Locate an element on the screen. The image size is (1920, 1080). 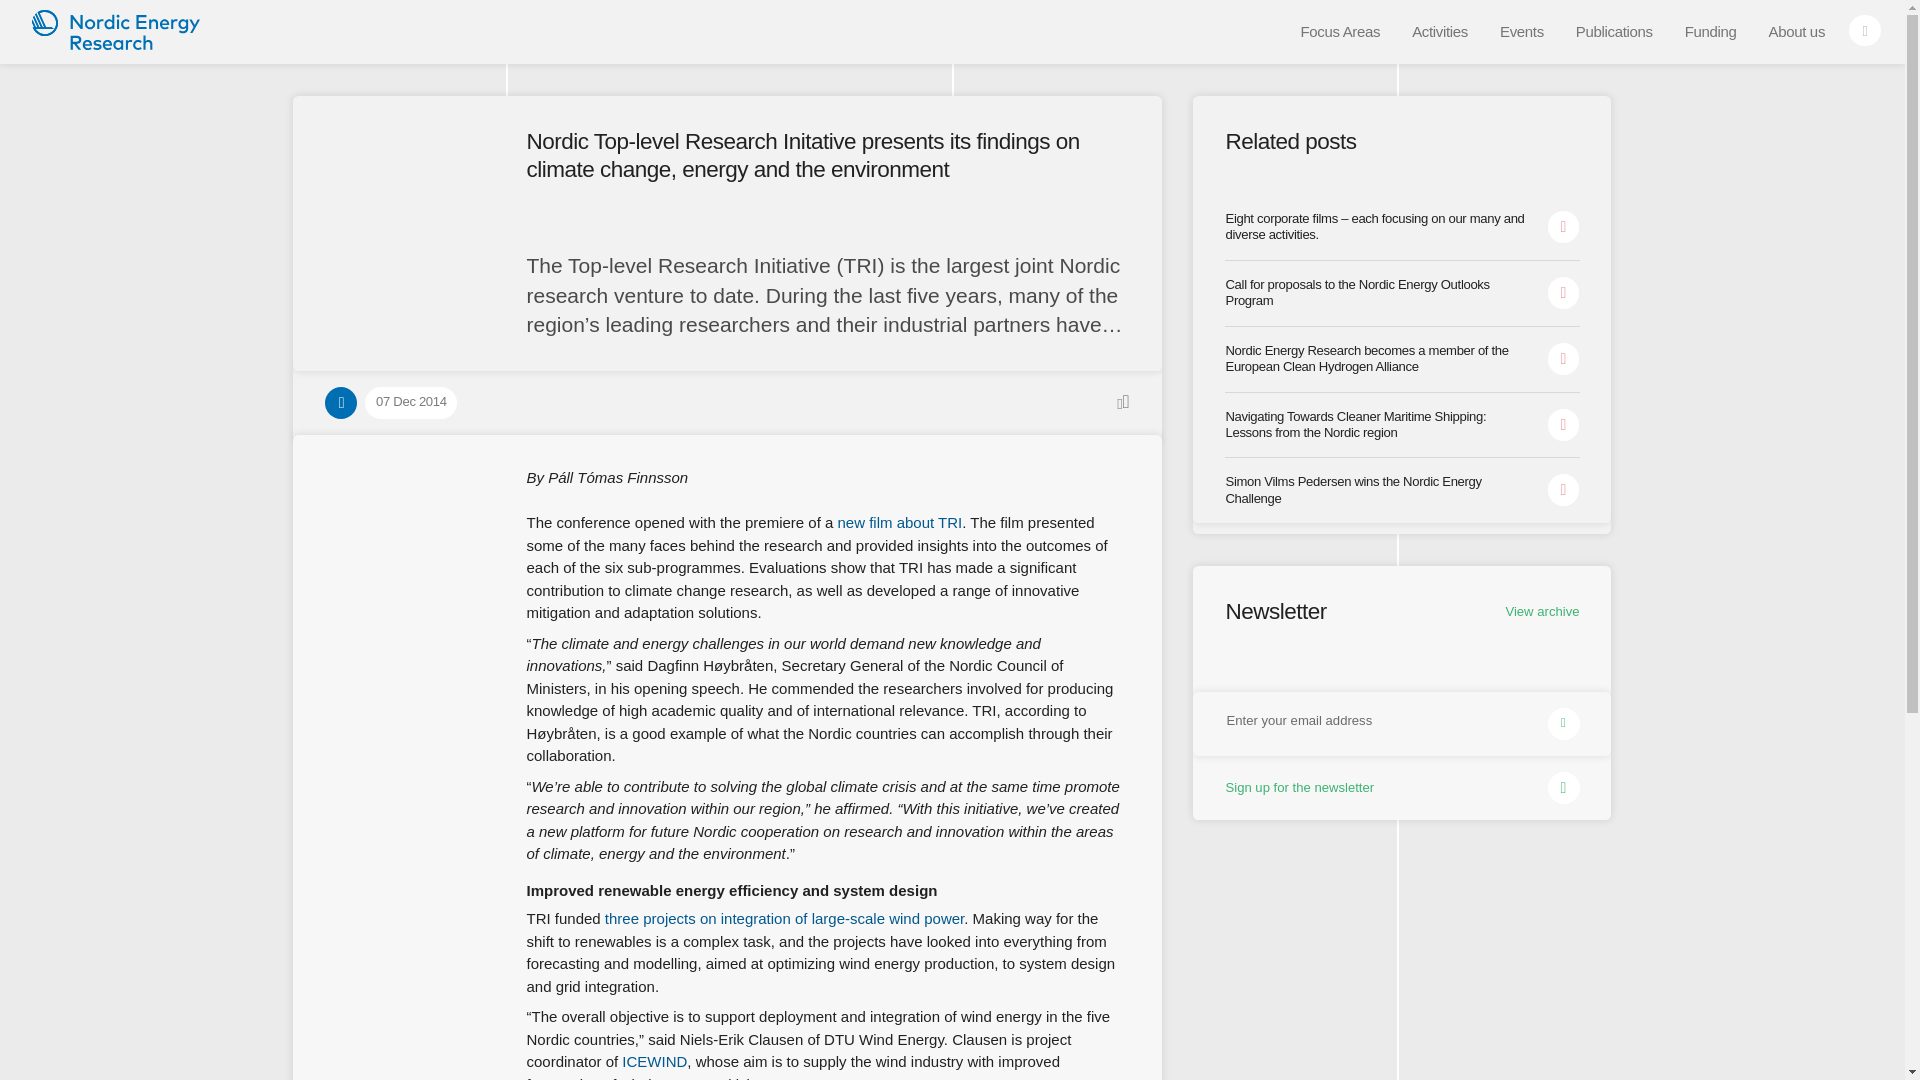
new film about TRI is located at coordinates (900, 522).